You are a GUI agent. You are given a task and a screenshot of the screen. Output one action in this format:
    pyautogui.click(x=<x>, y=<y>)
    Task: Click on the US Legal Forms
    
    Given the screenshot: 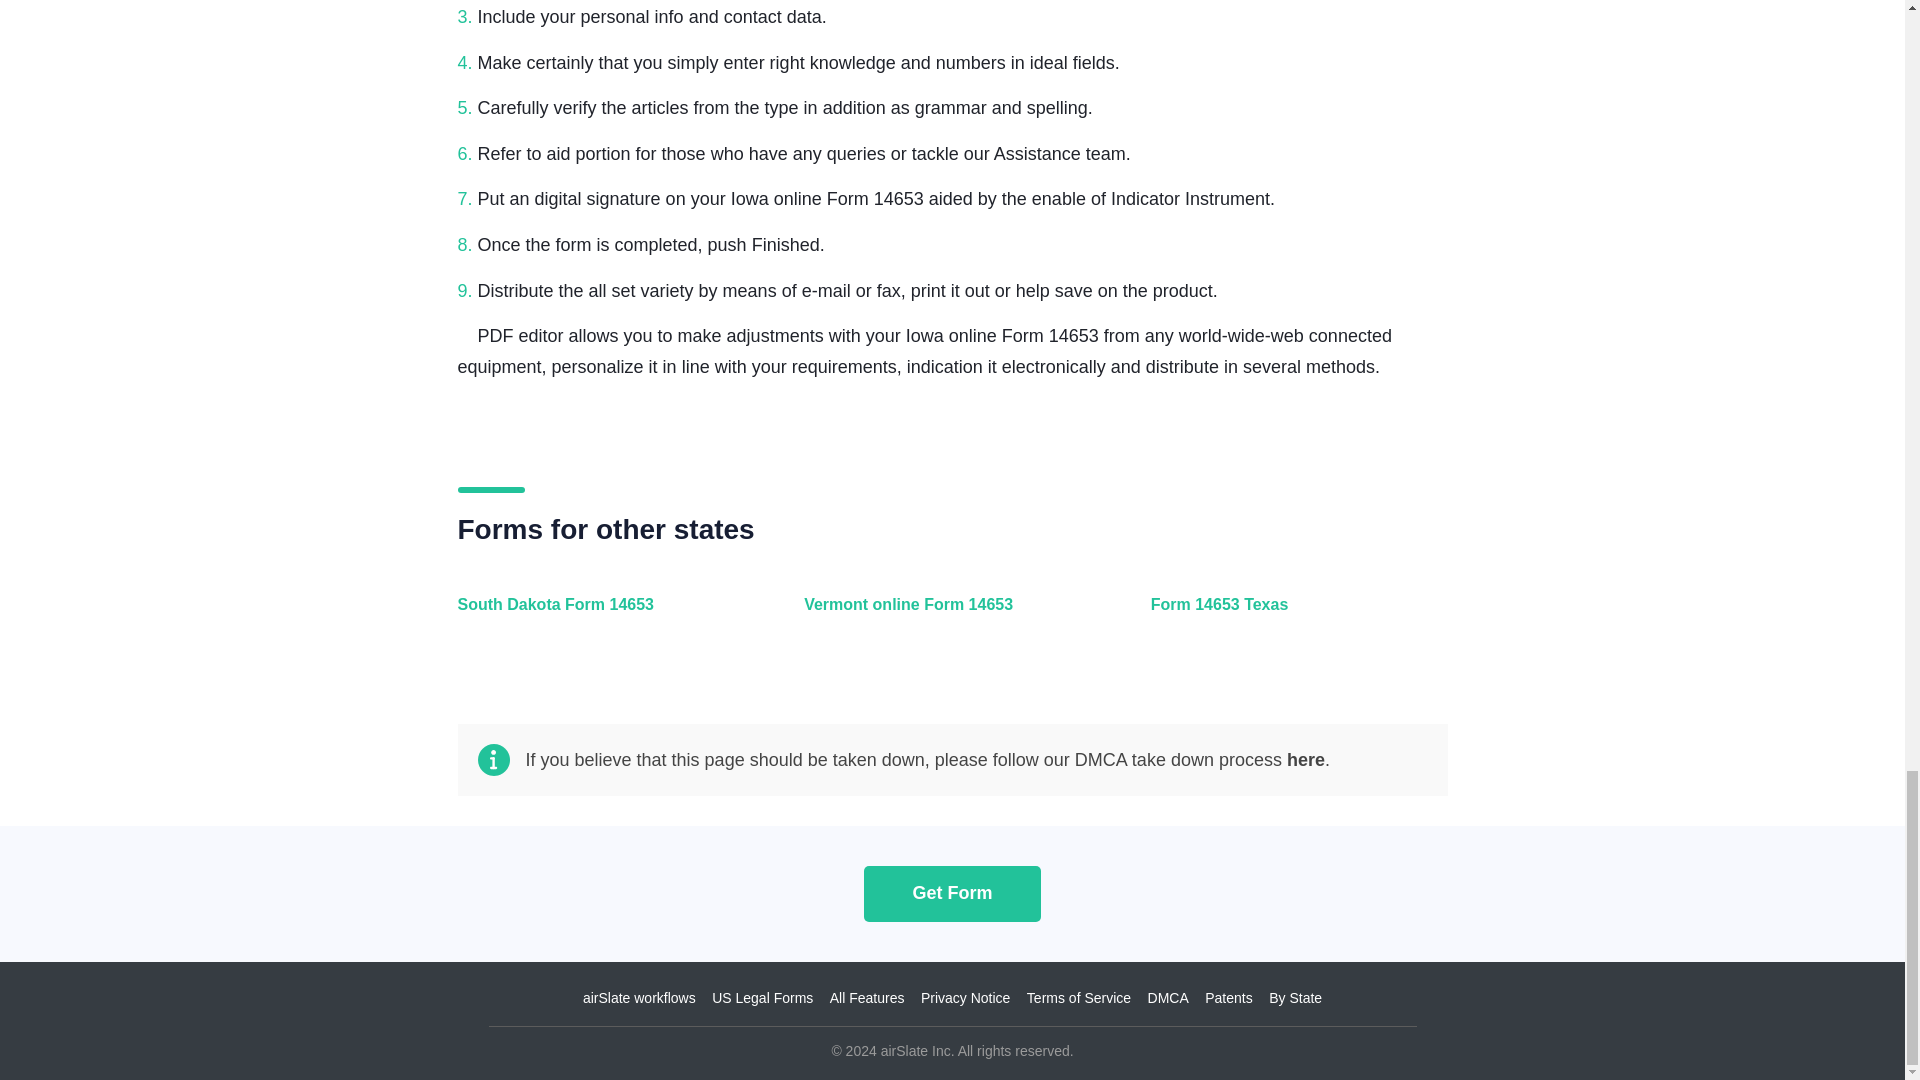 What is the action you would take?
    pyautogui.click(x=762, y=998)
    